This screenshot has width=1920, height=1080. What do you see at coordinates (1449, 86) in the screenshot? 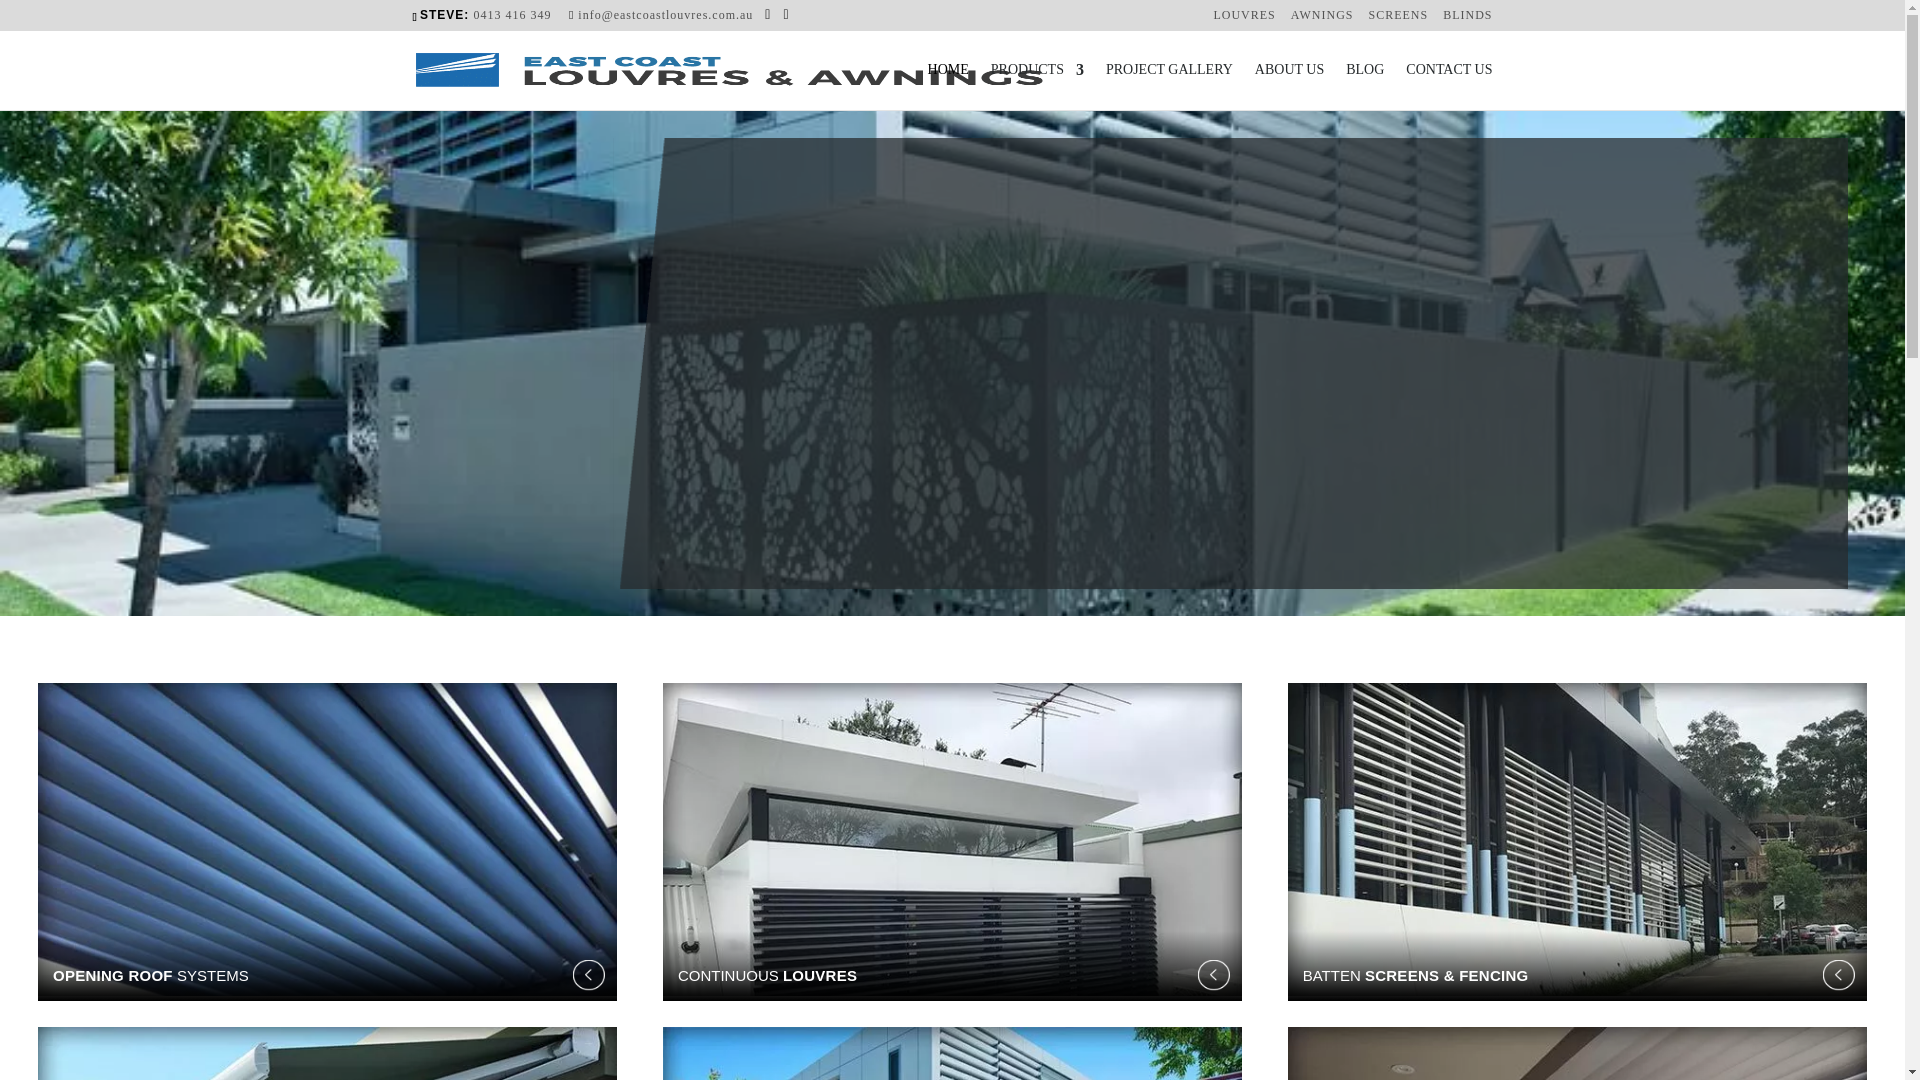
I see `CONTACT US` at bounding box center [1449, 86].